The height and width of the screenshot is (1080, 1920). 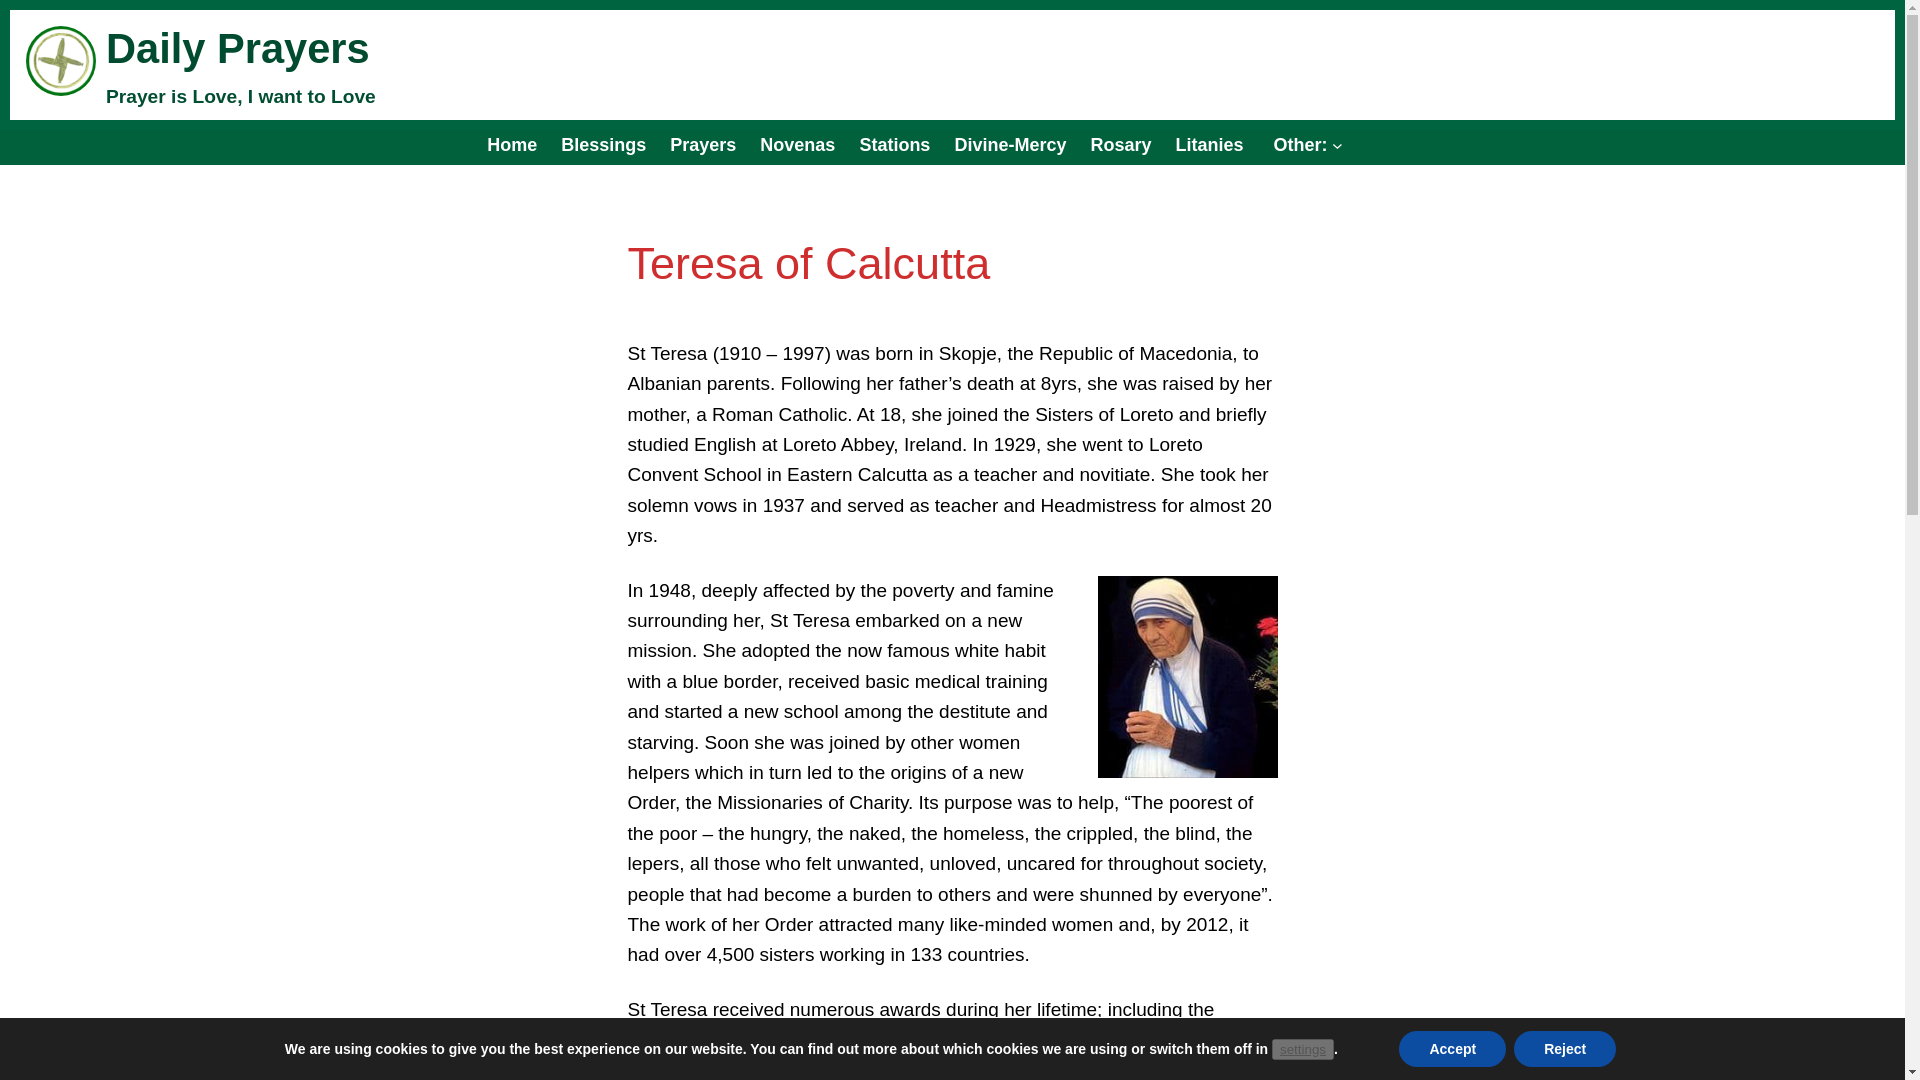 I want to click on Children, so click(x=702, y=144).